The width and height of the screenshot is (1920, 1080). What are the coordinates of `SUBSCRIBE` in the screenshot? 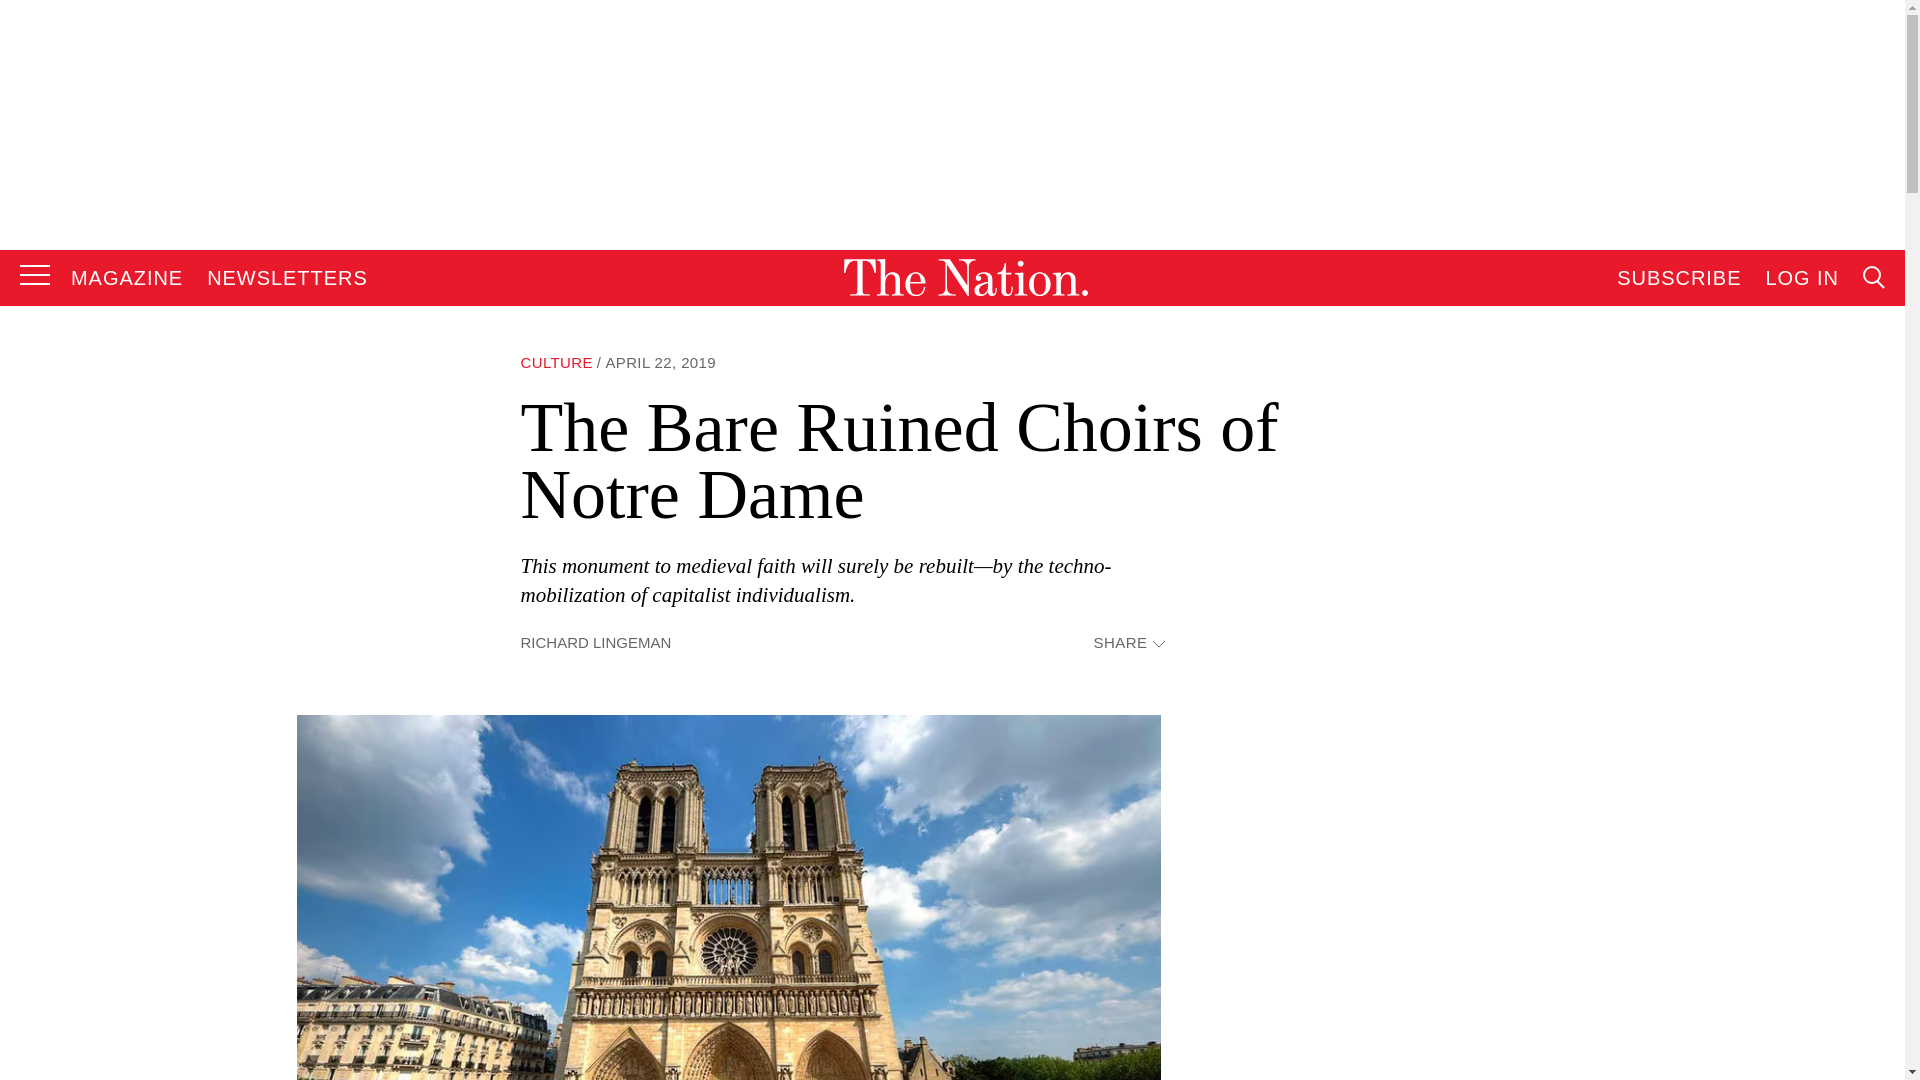 It's located at (1678, 278).